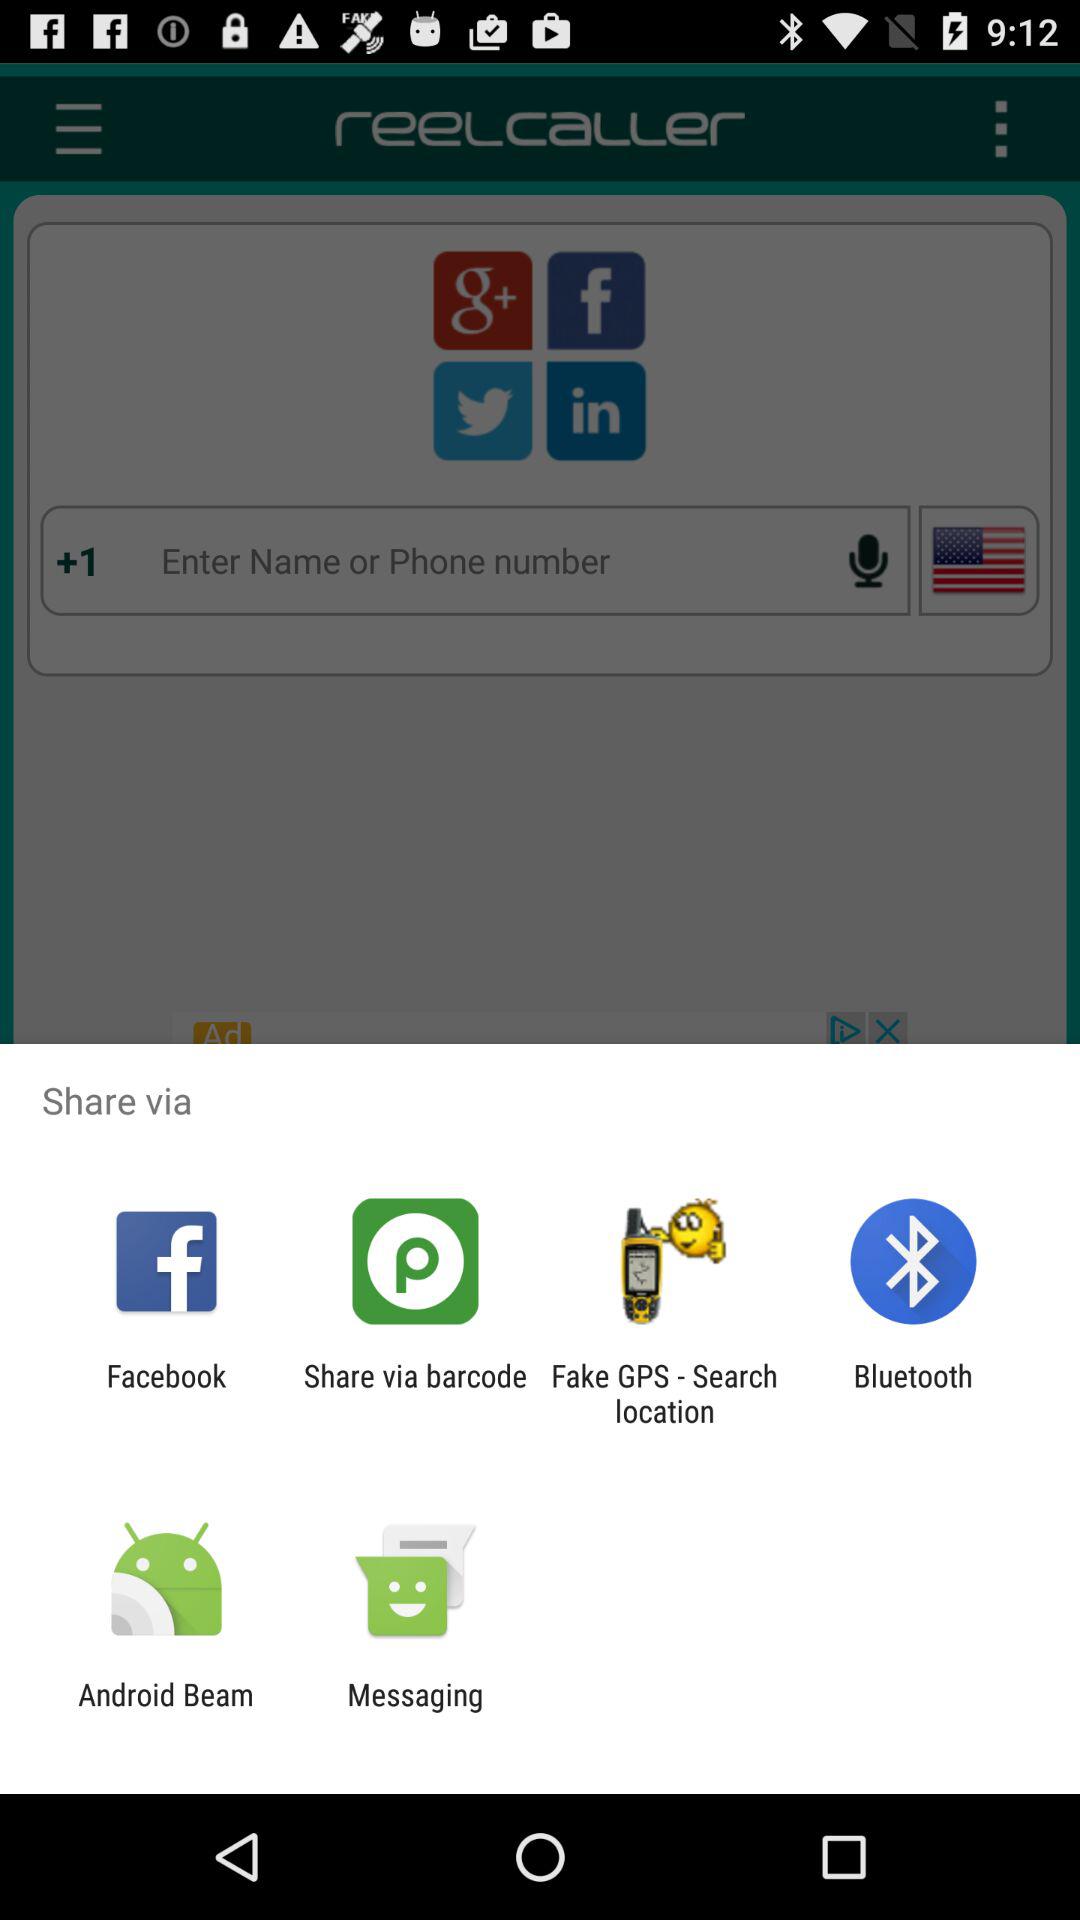 The width and height of the screenshot is (1080, 1920). What do you see at coordinates (912, 1393) in the screenshot?
I see `choose the icon next to fake gps search` at bounding box center [912, 1393].